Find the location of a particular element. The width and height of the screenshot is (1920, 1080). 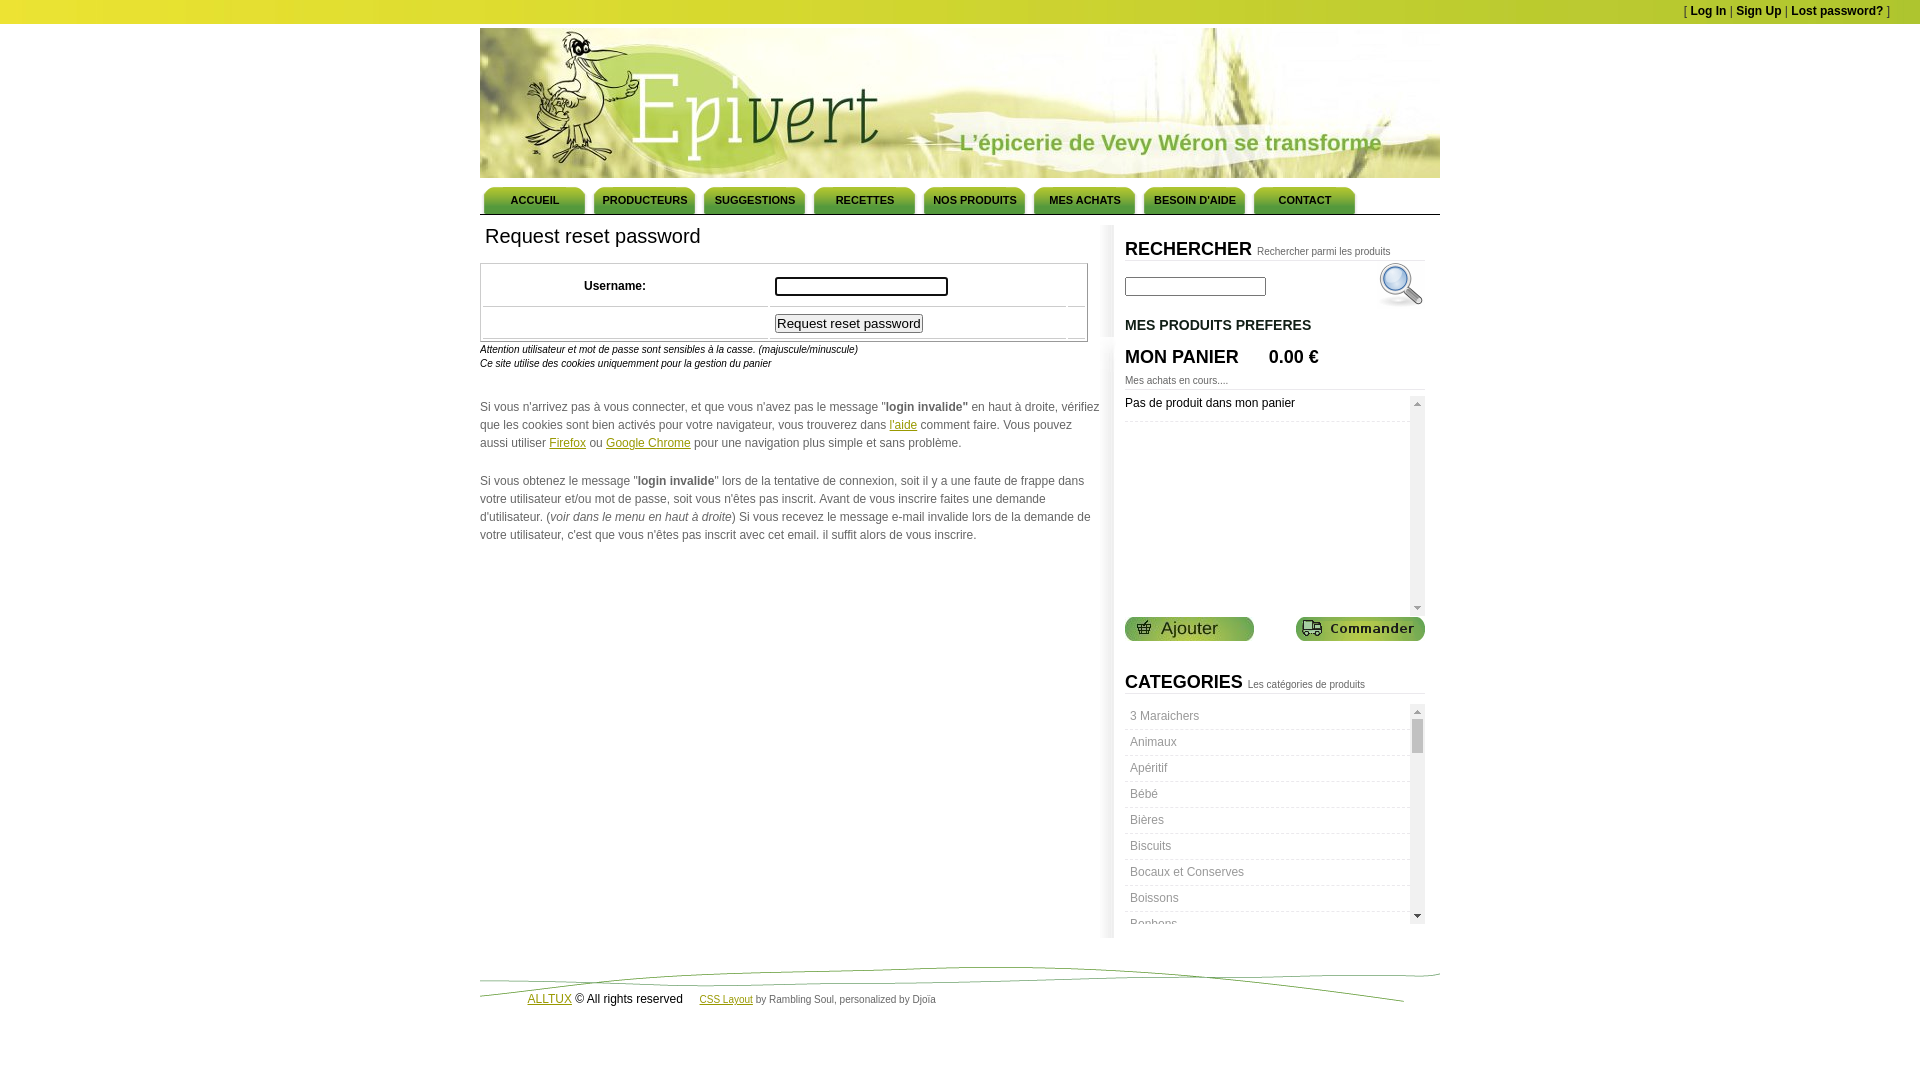

l'aide is located at coordinates (904, 425).